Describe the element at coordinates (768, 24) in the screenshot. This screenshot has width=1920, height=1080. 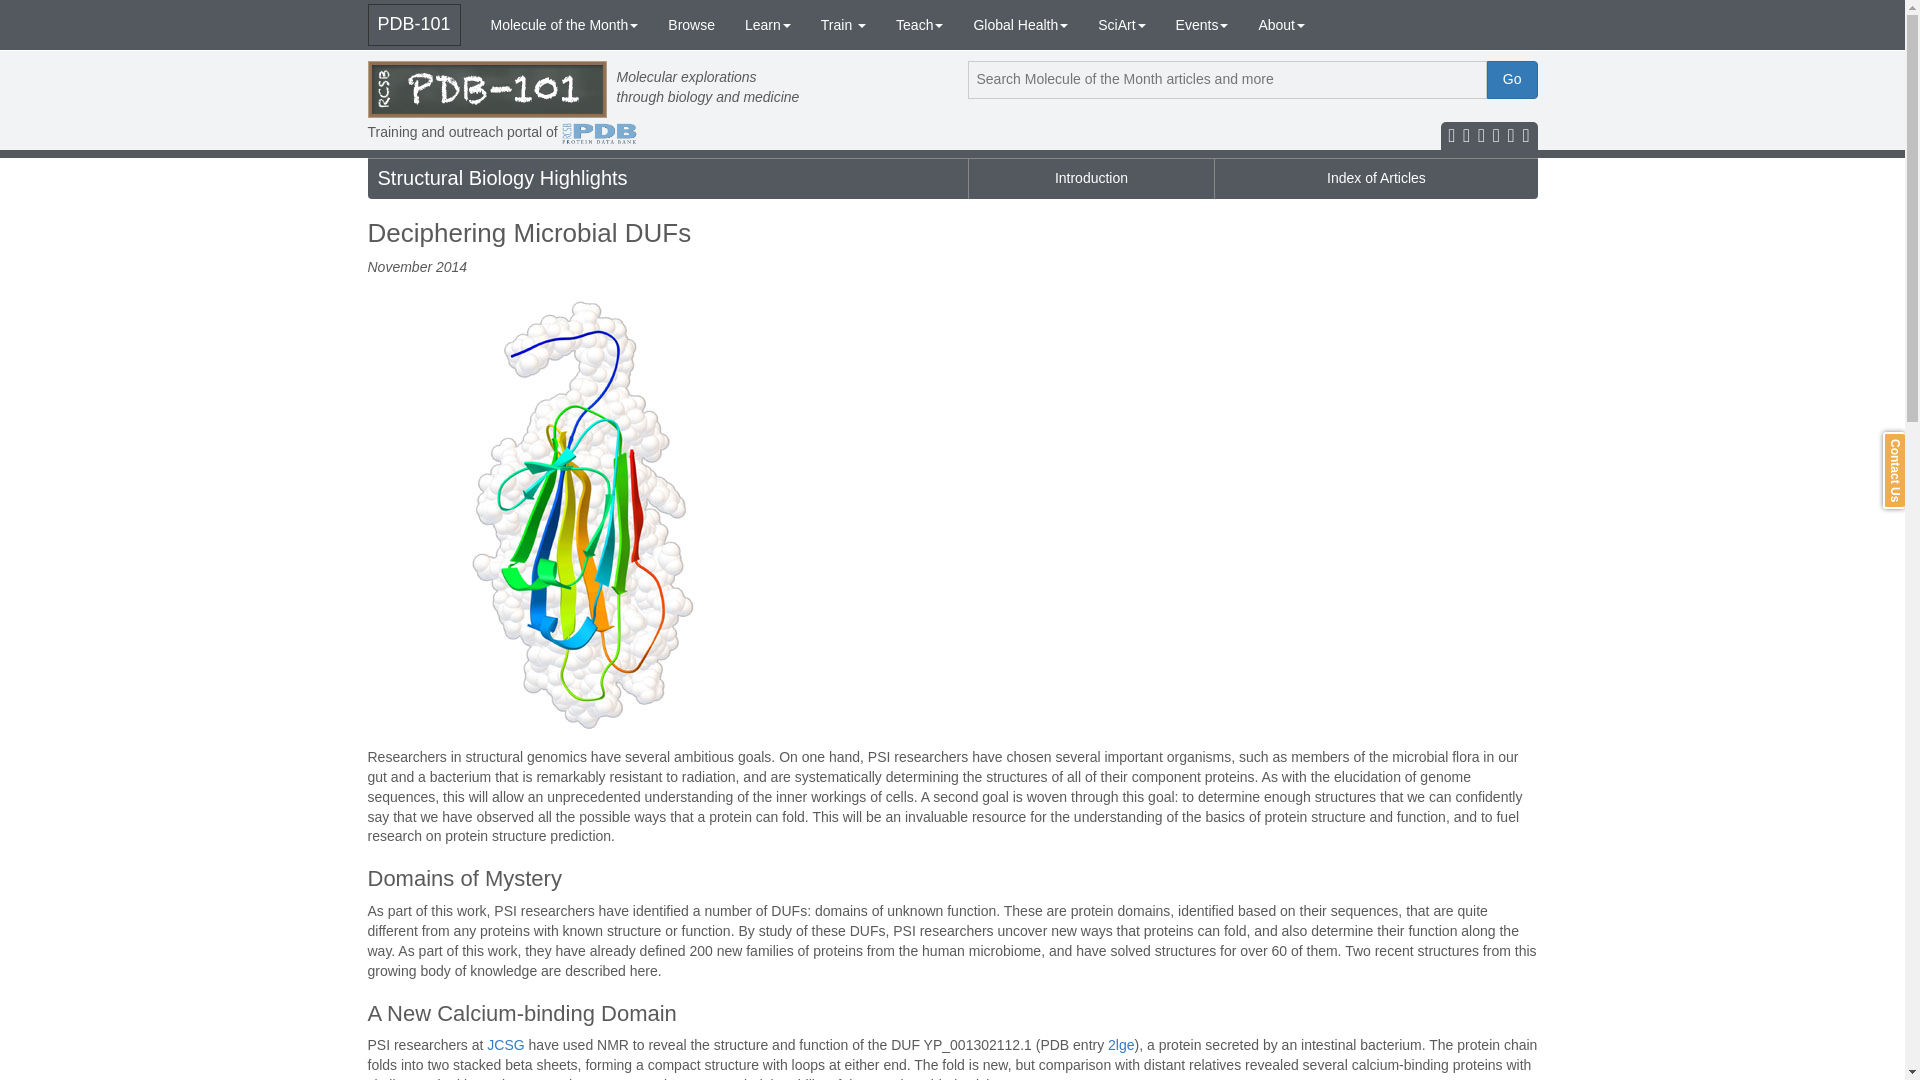
I see `Learn` at that location.